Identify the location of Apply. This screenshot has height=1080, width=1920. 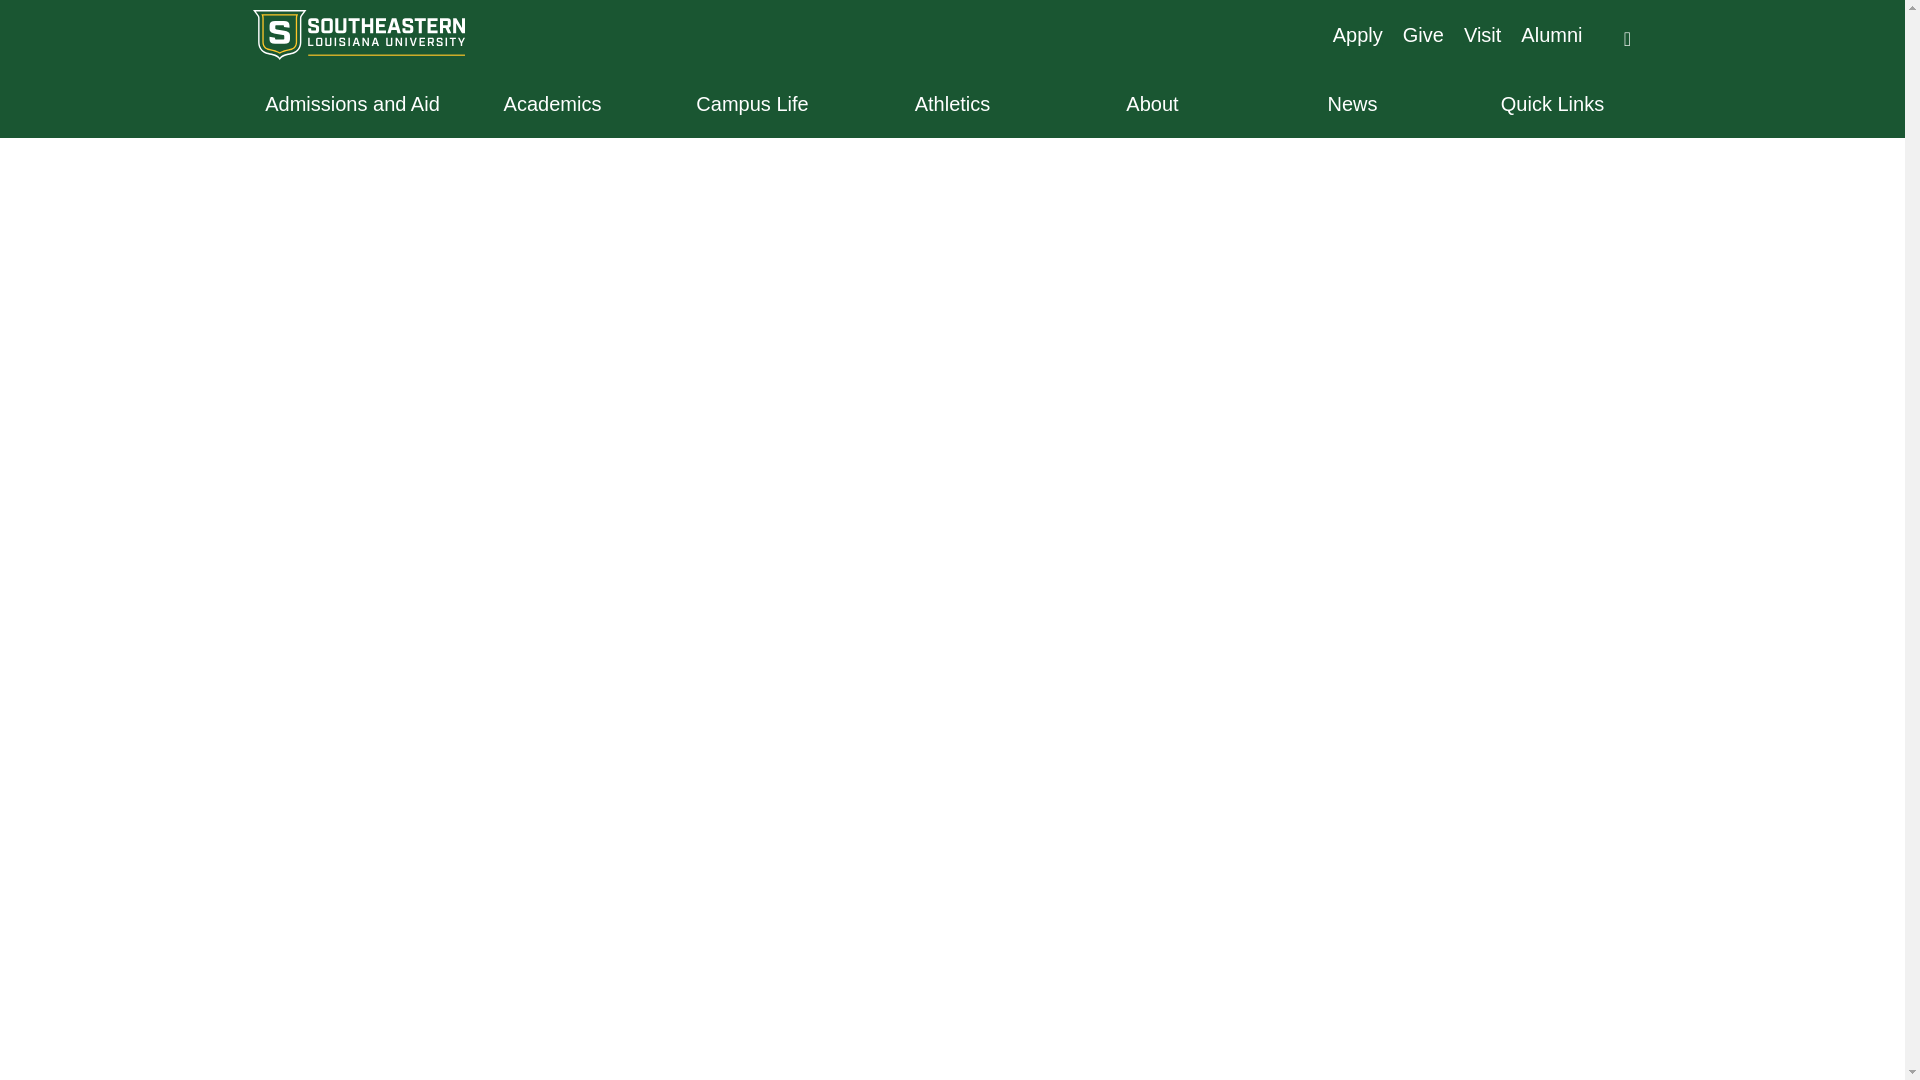
(1357, 34).